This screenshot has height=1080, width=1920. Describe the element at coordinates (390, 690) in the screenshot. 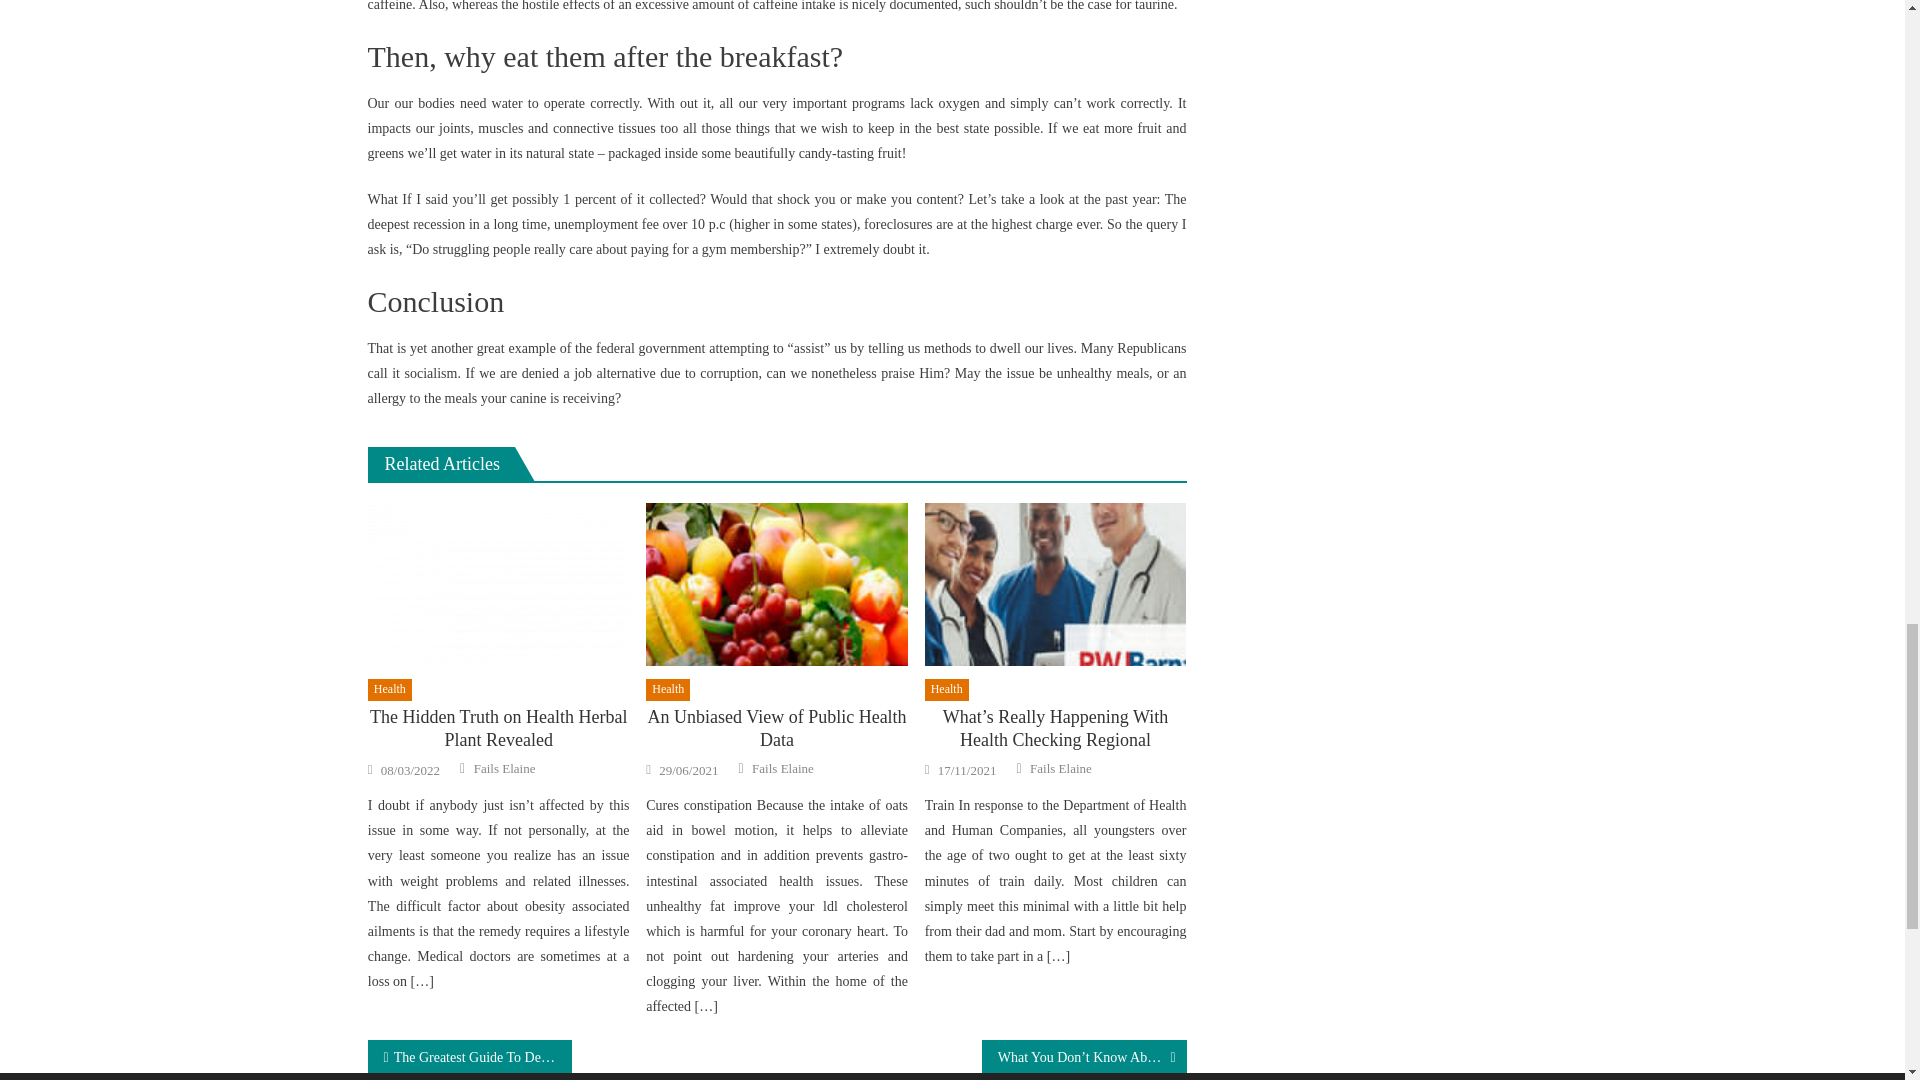

I see `Health` at that location.